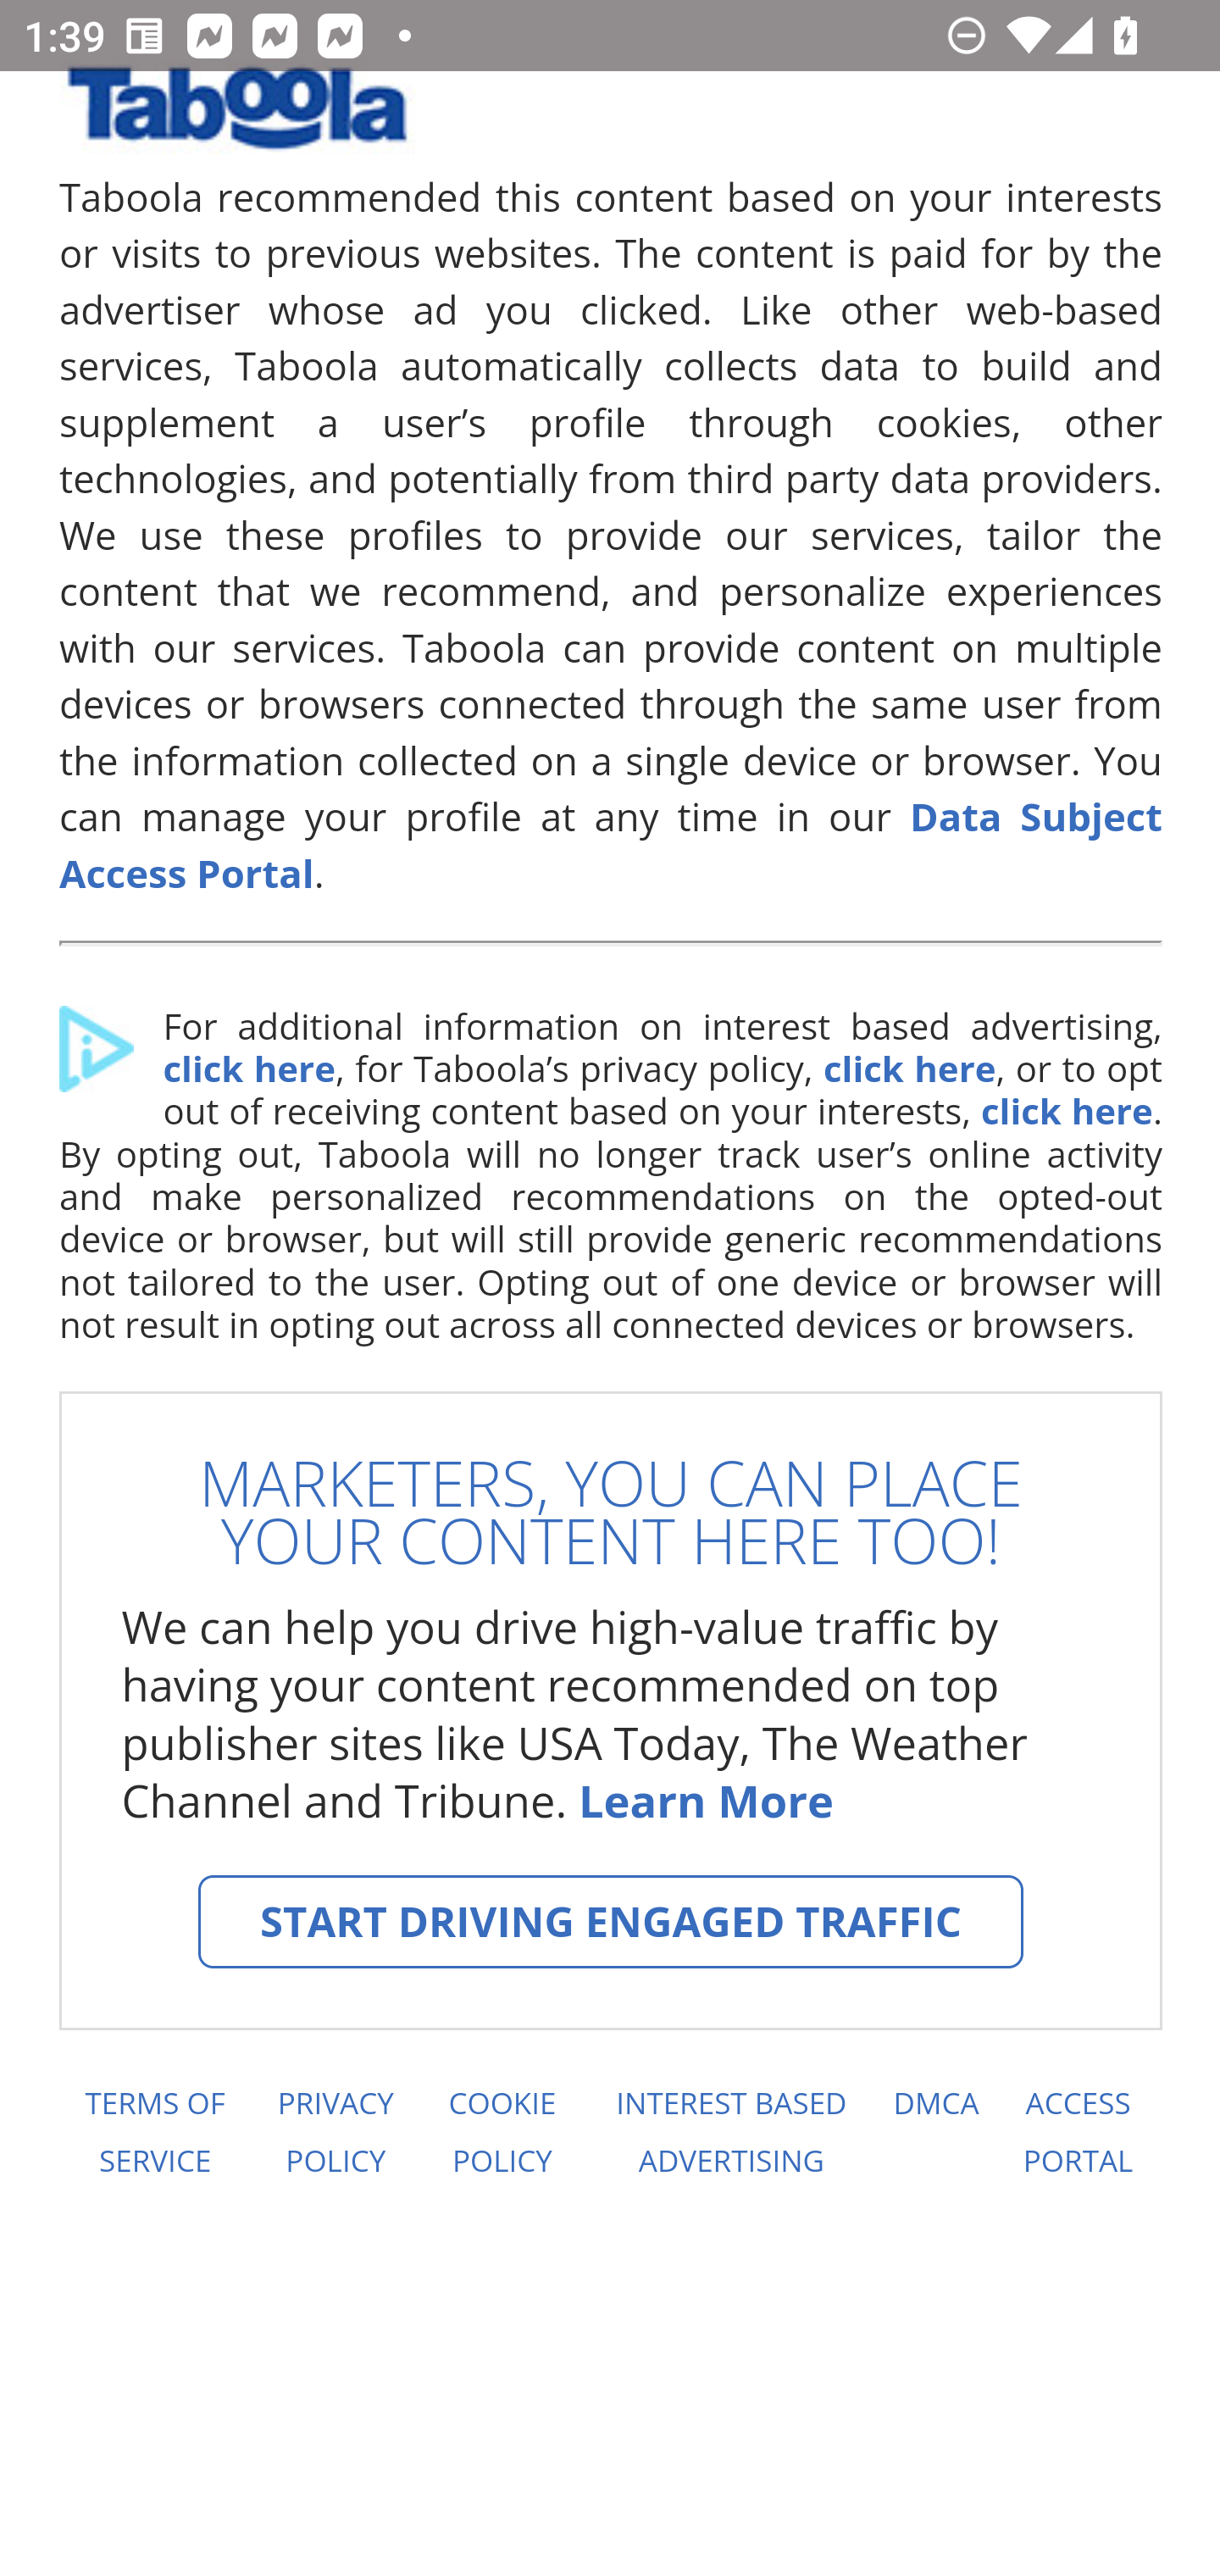 This screenshot has height=2576, width=1220. I want to click on DMCA, so click(935, 2133).